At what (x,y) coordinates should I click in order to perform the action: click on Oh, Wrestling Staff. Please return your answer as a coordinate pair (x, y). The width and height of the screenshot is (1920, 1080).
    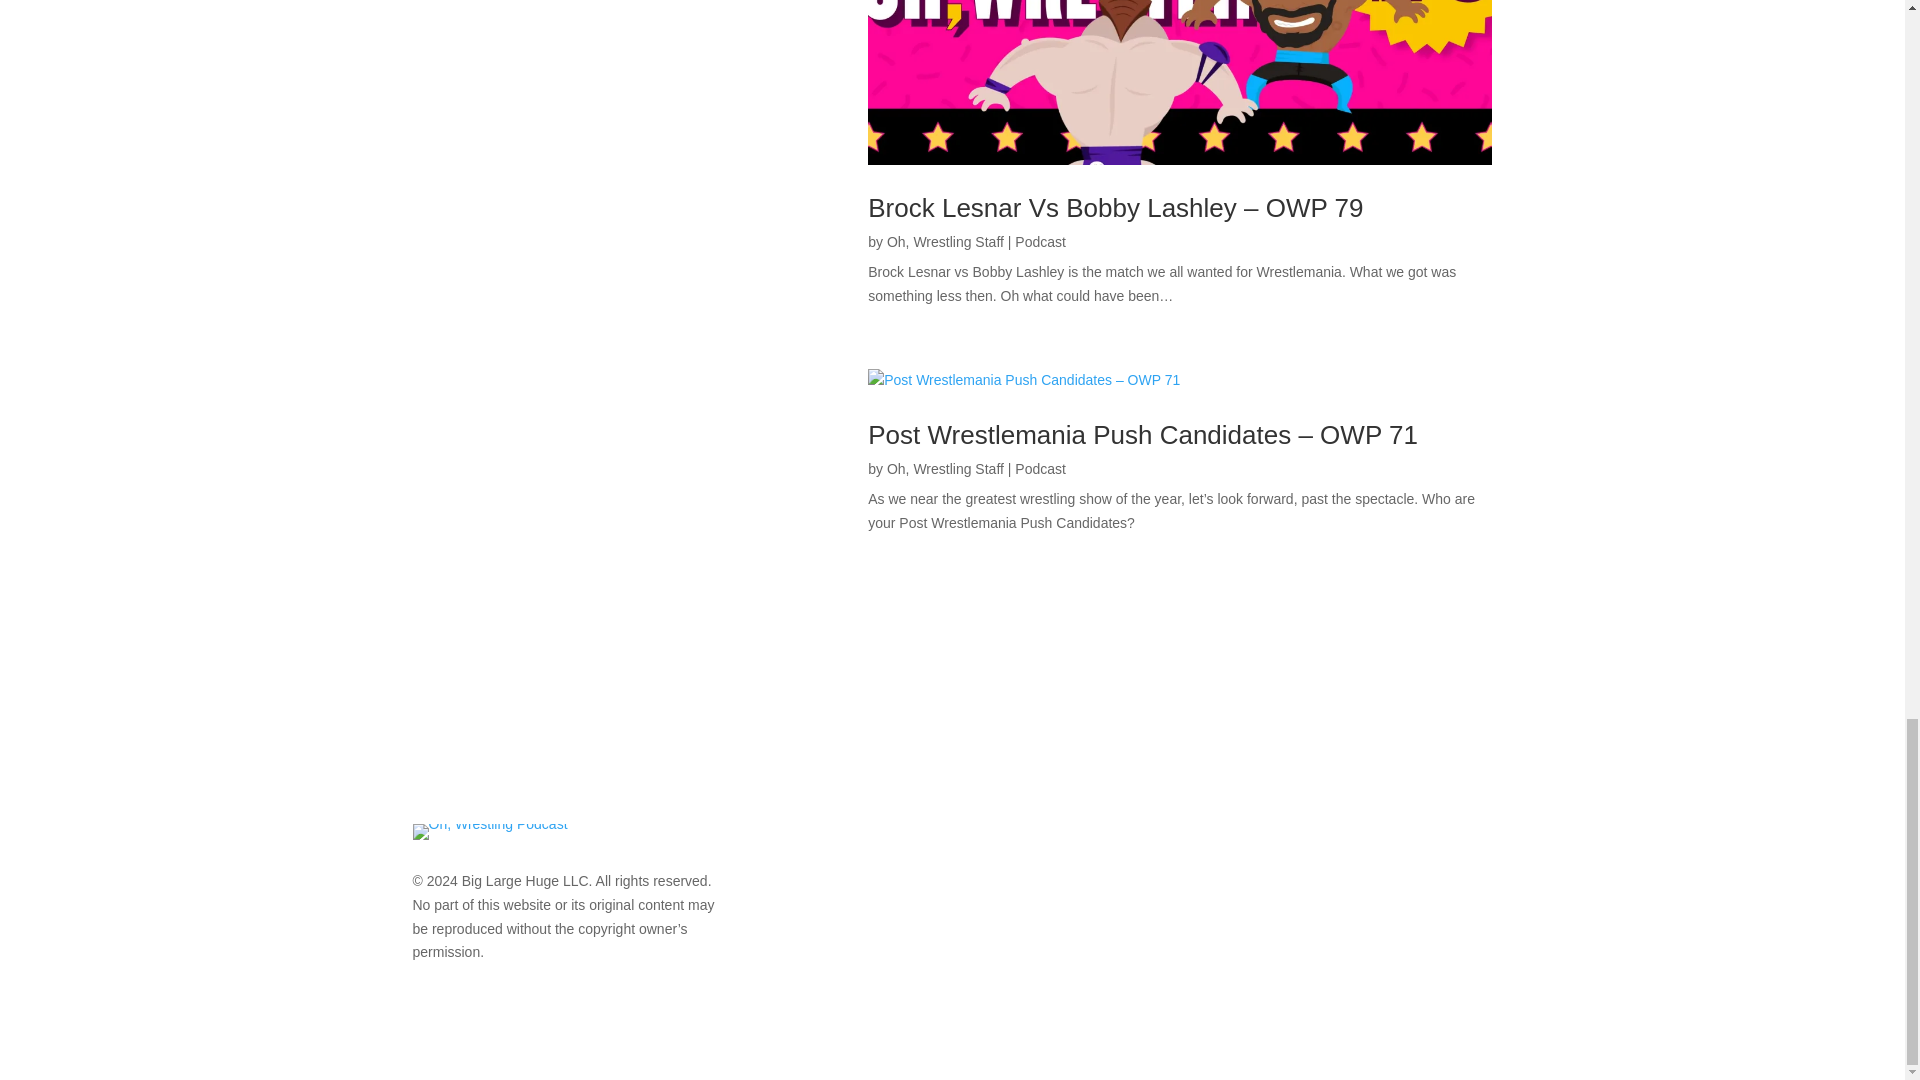
    Looking at the image, I should click on (946, 469).